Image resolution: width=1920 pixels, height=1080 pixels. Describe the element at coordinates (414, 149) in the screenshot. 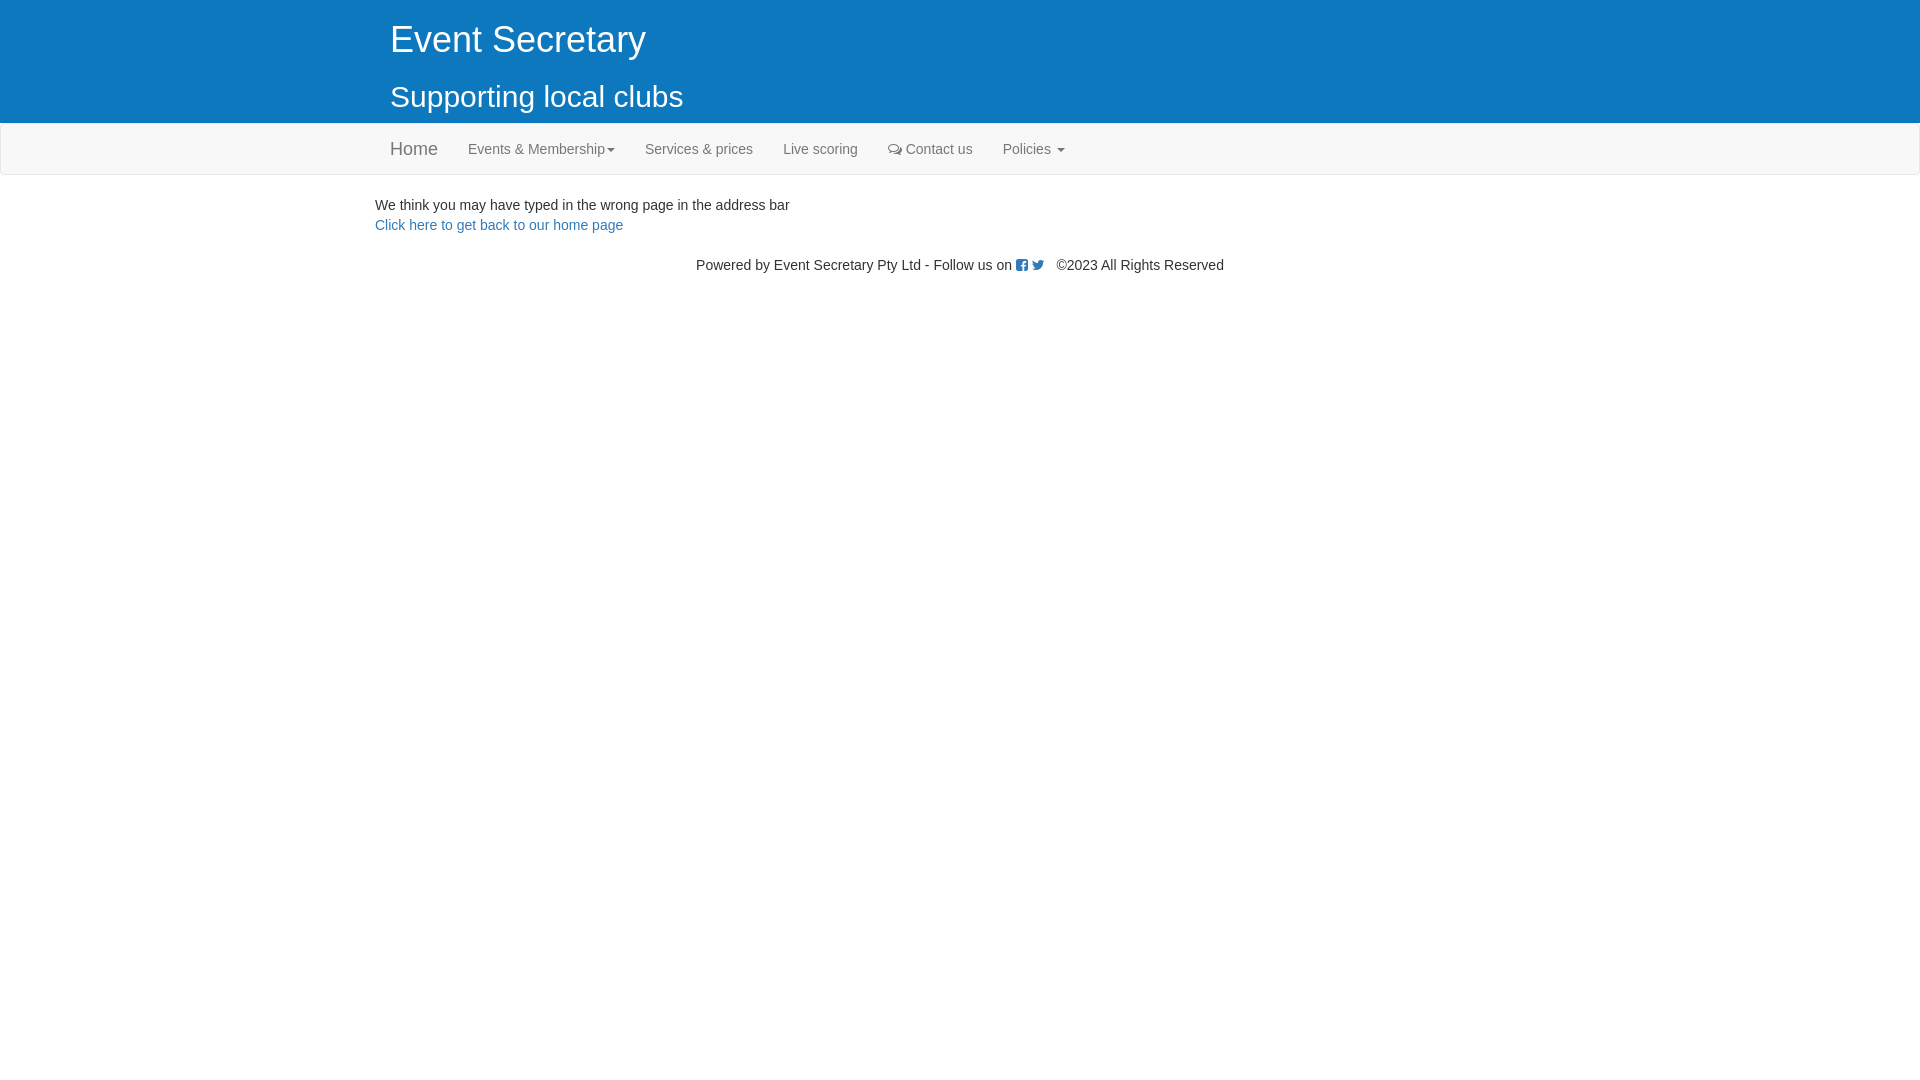

I see `Home` at that location.